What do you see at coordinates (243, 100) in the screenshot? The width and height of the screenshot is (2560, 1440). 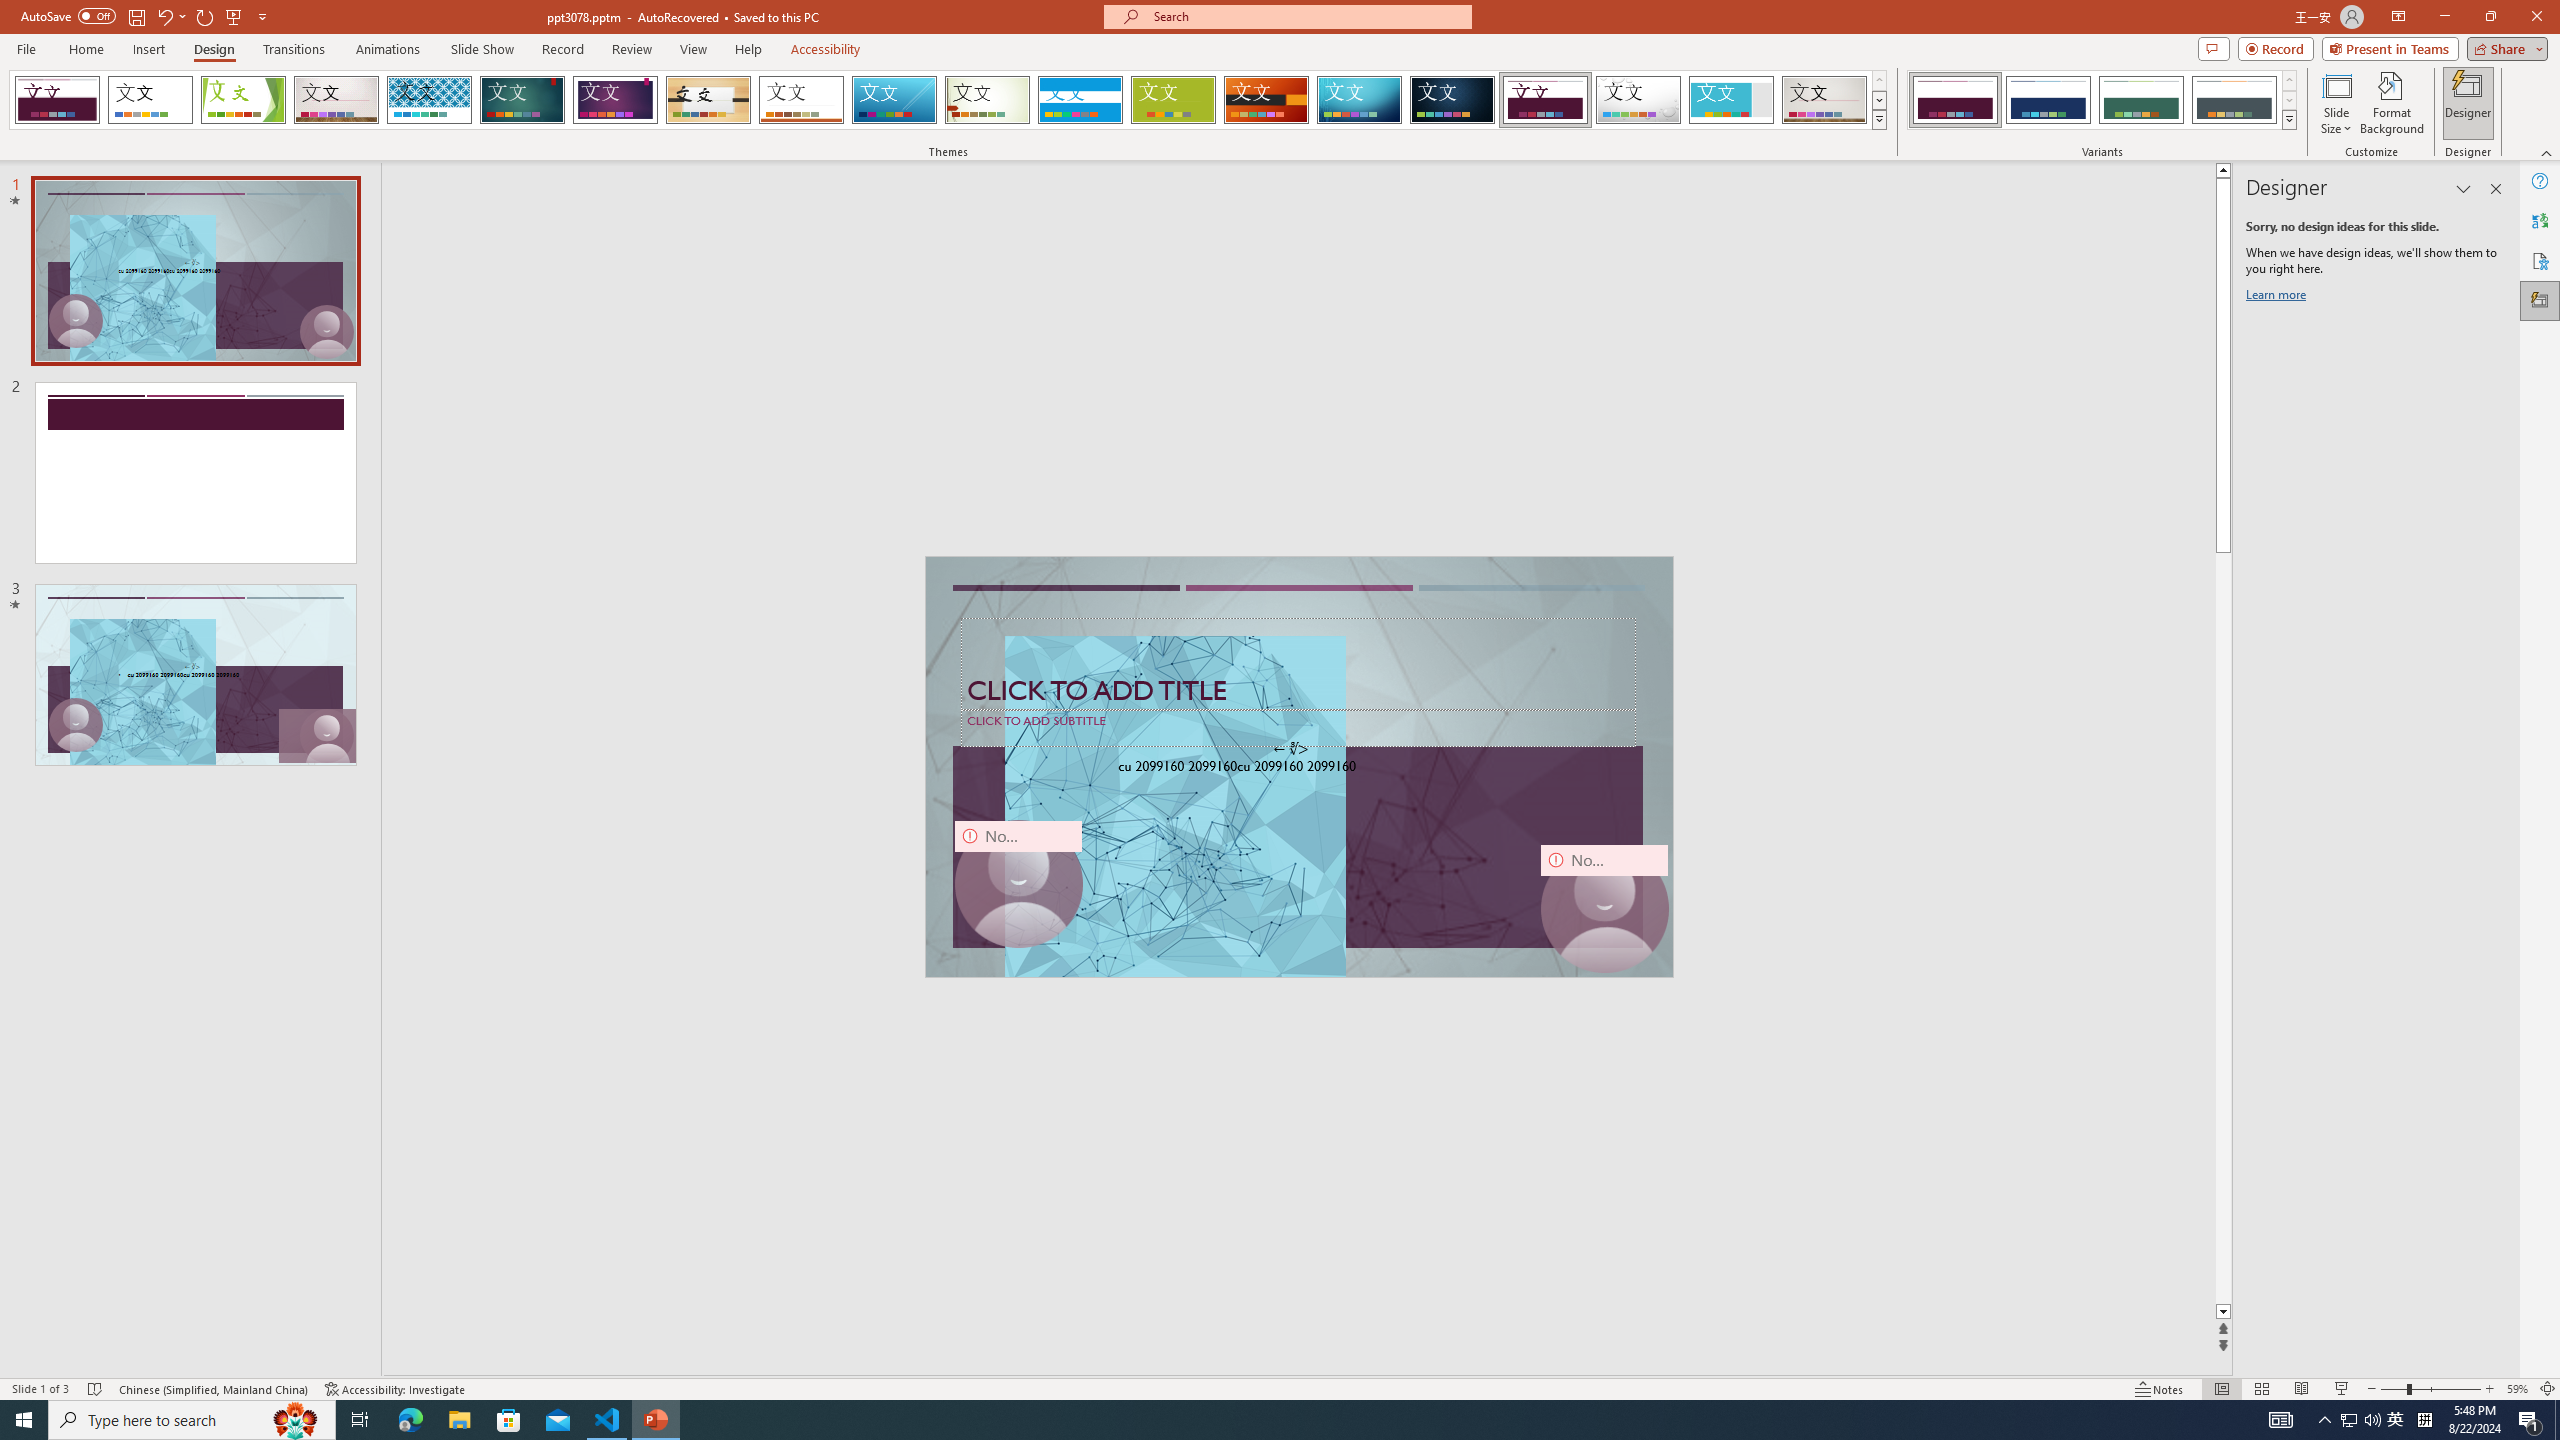 I see `Facet` at bounding box center [243, 100].